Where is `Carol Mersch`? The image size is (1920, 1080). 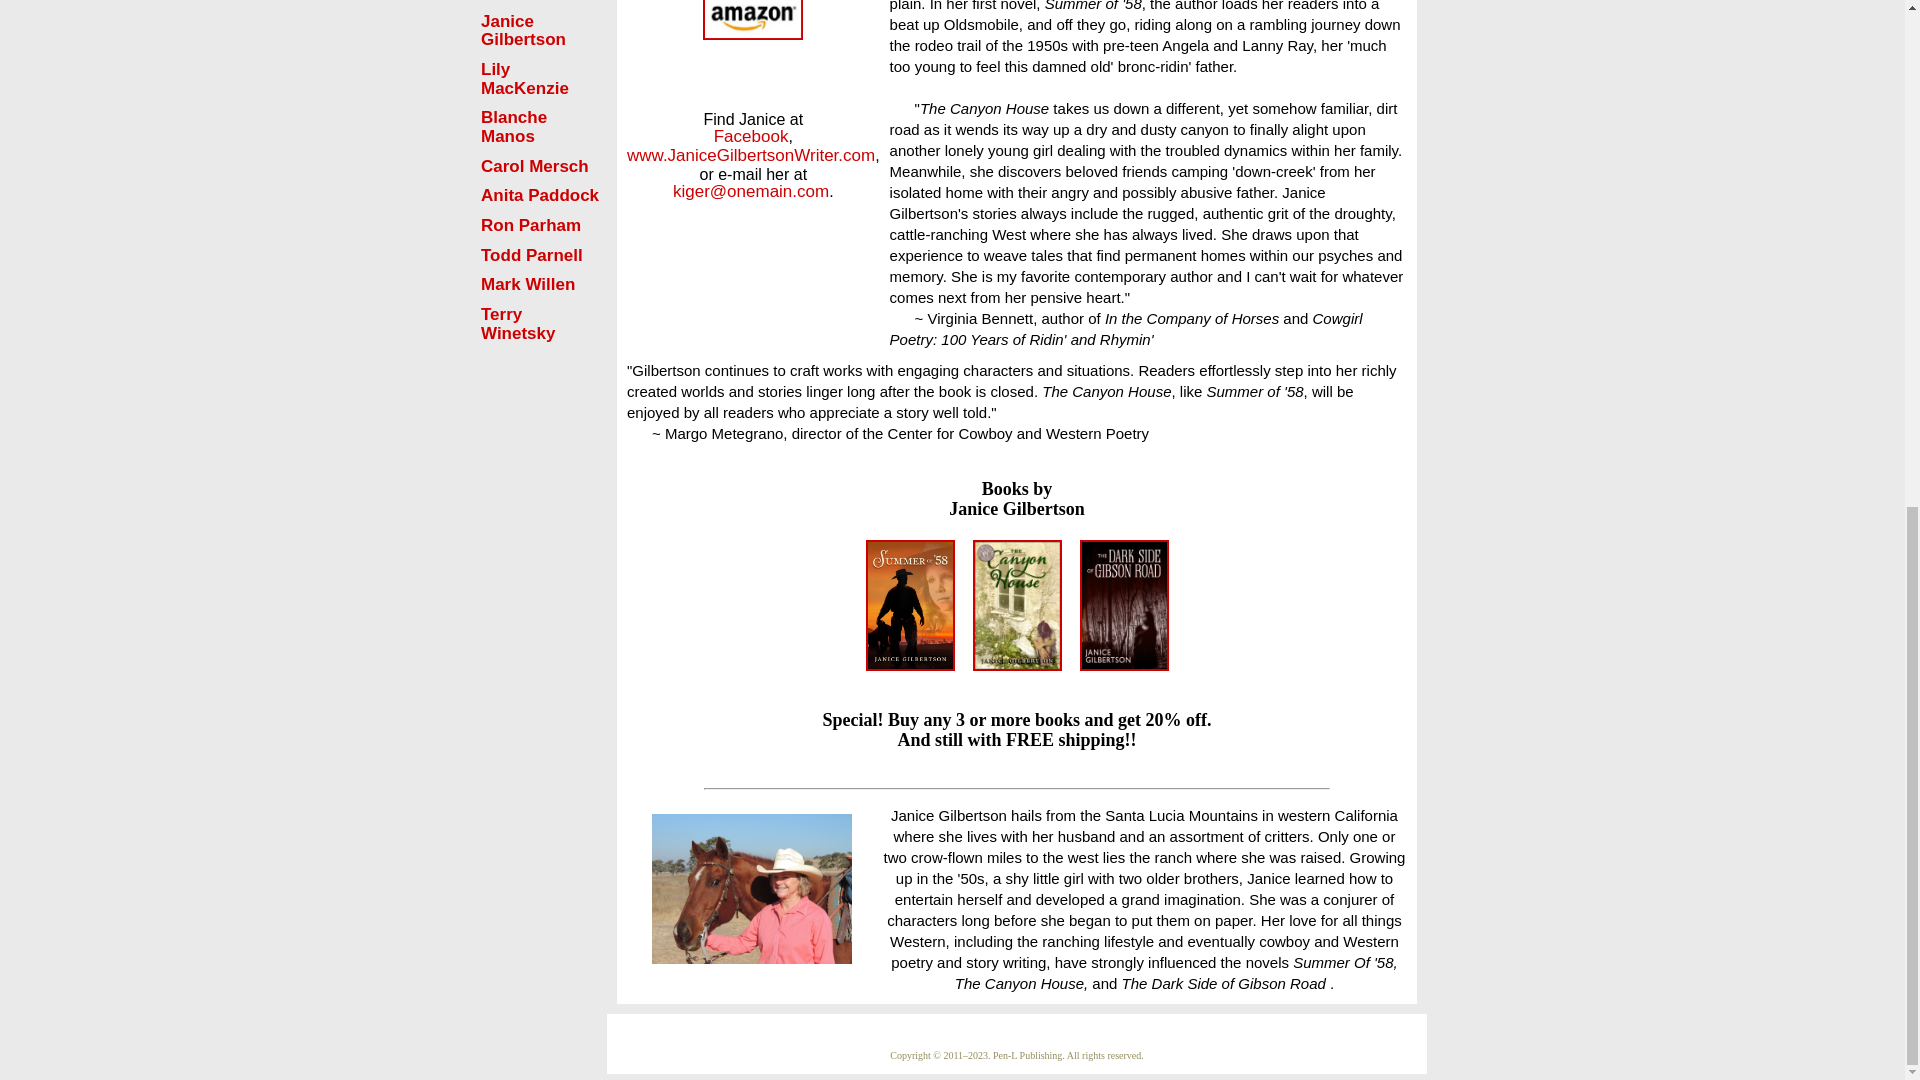 Carol Mersch is located at coordinates (535, 166).